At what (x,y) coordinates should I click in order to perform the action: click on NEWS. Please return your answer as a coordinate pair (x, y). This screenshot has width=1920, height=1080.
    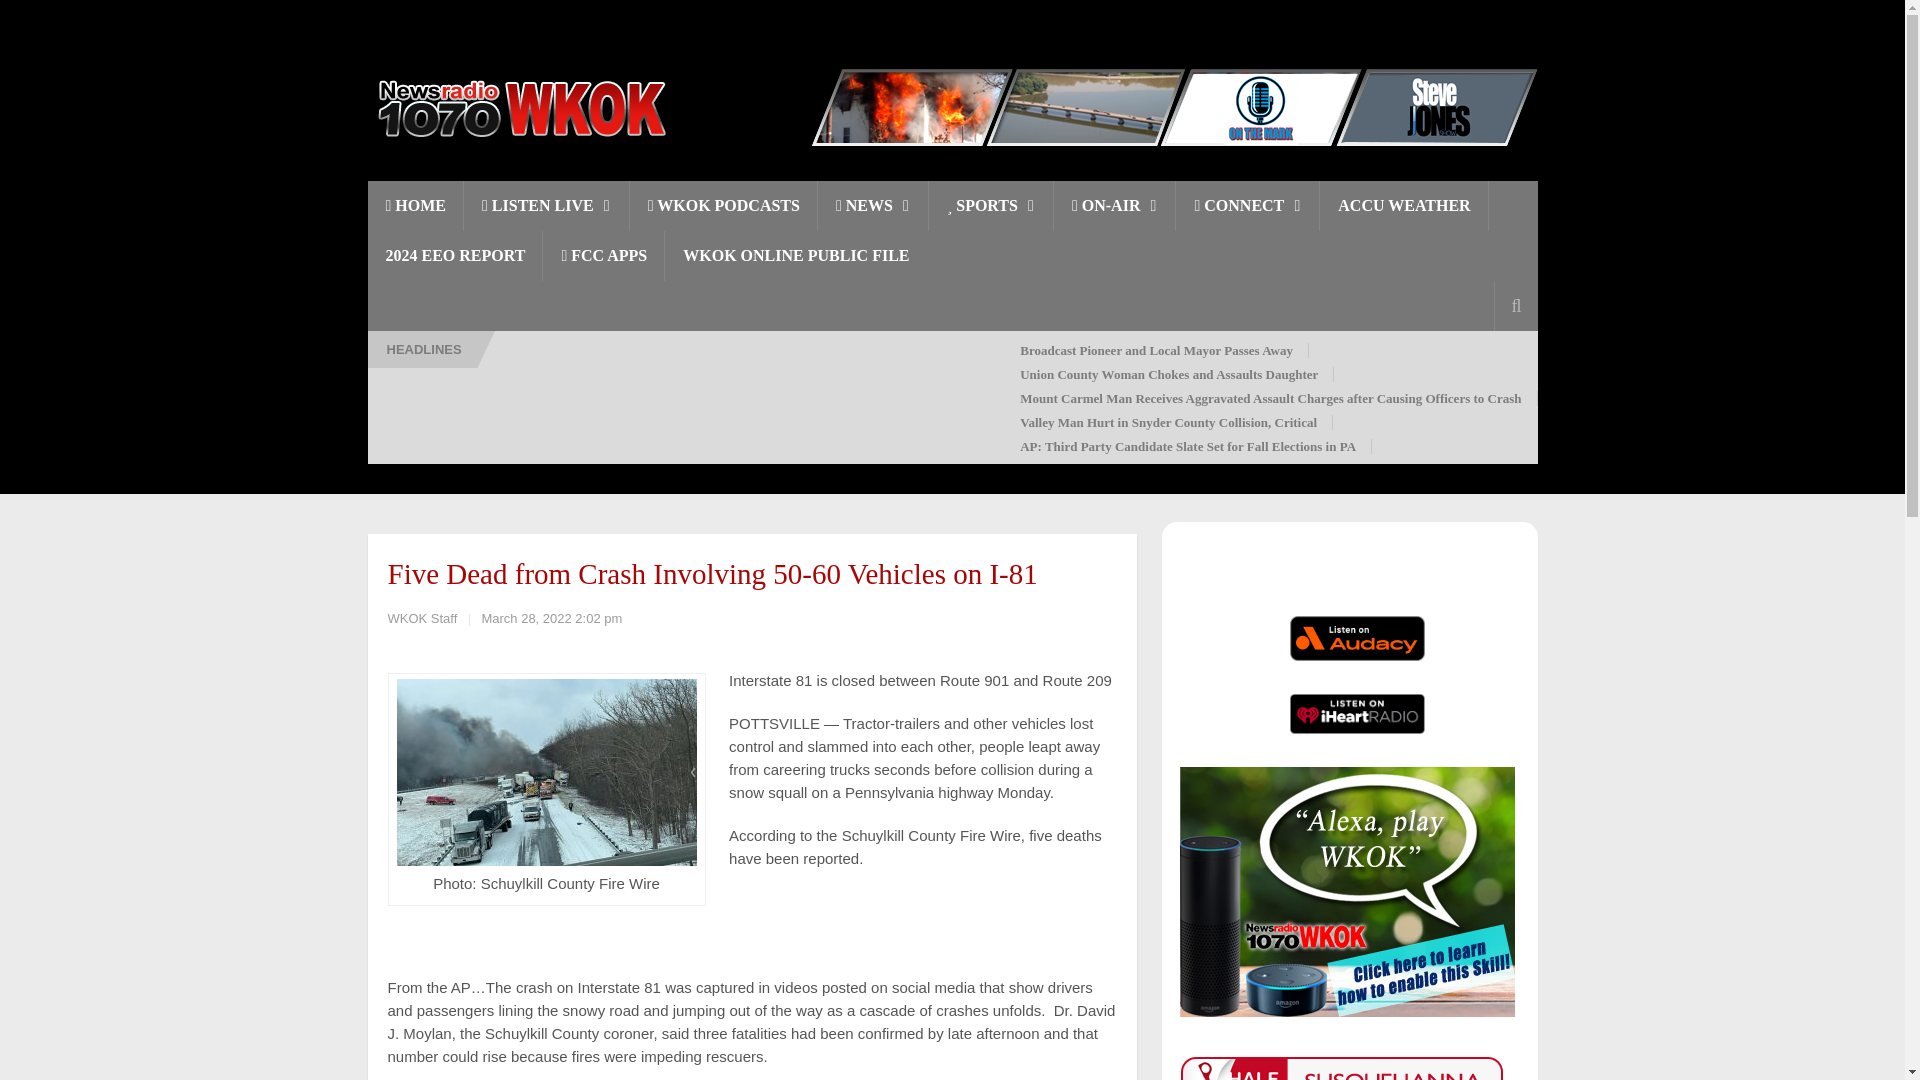
    Looking at the image, I should click on (873, 206).